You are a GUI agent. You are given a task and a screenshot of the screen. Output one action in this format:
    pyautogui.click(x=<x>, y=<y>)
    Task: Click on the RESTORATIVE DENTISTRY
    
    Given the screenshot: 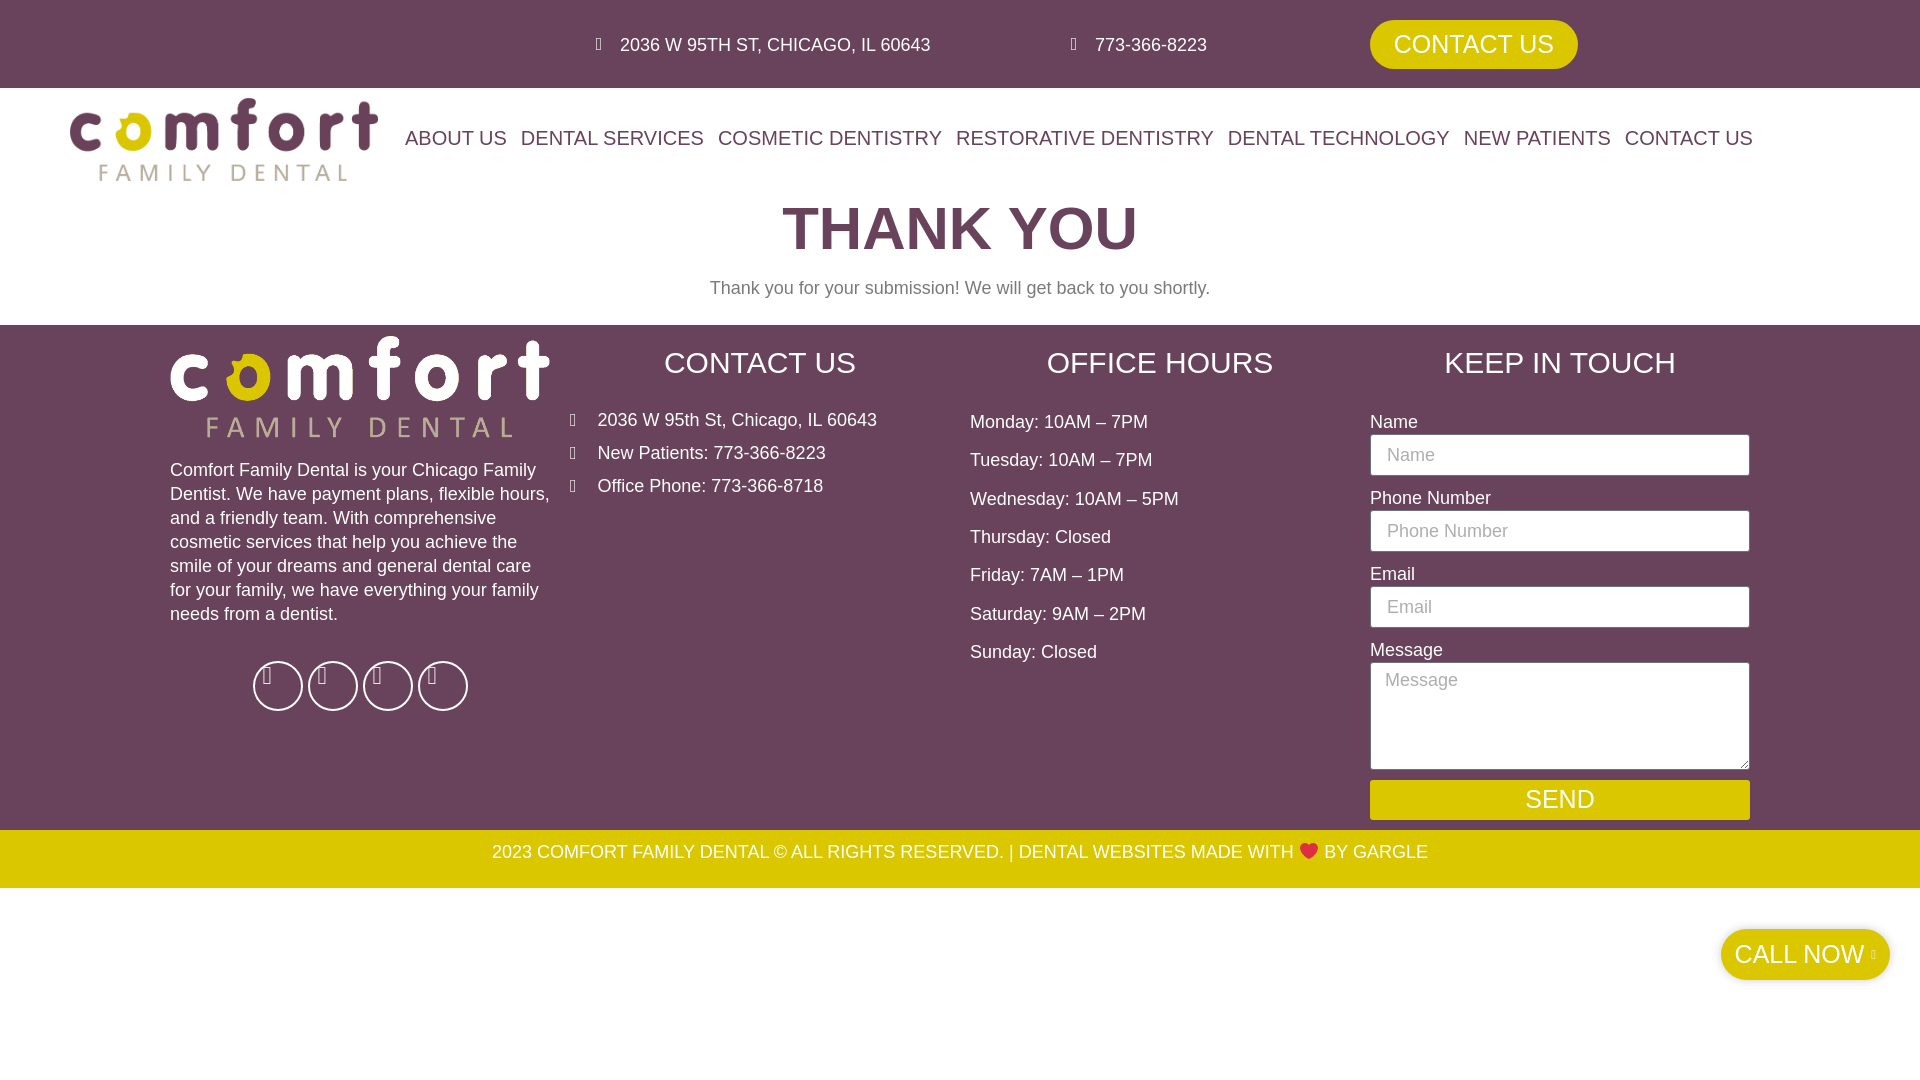 What is the action you would take?
    pyautogui.click(x=1084, y=138)
    